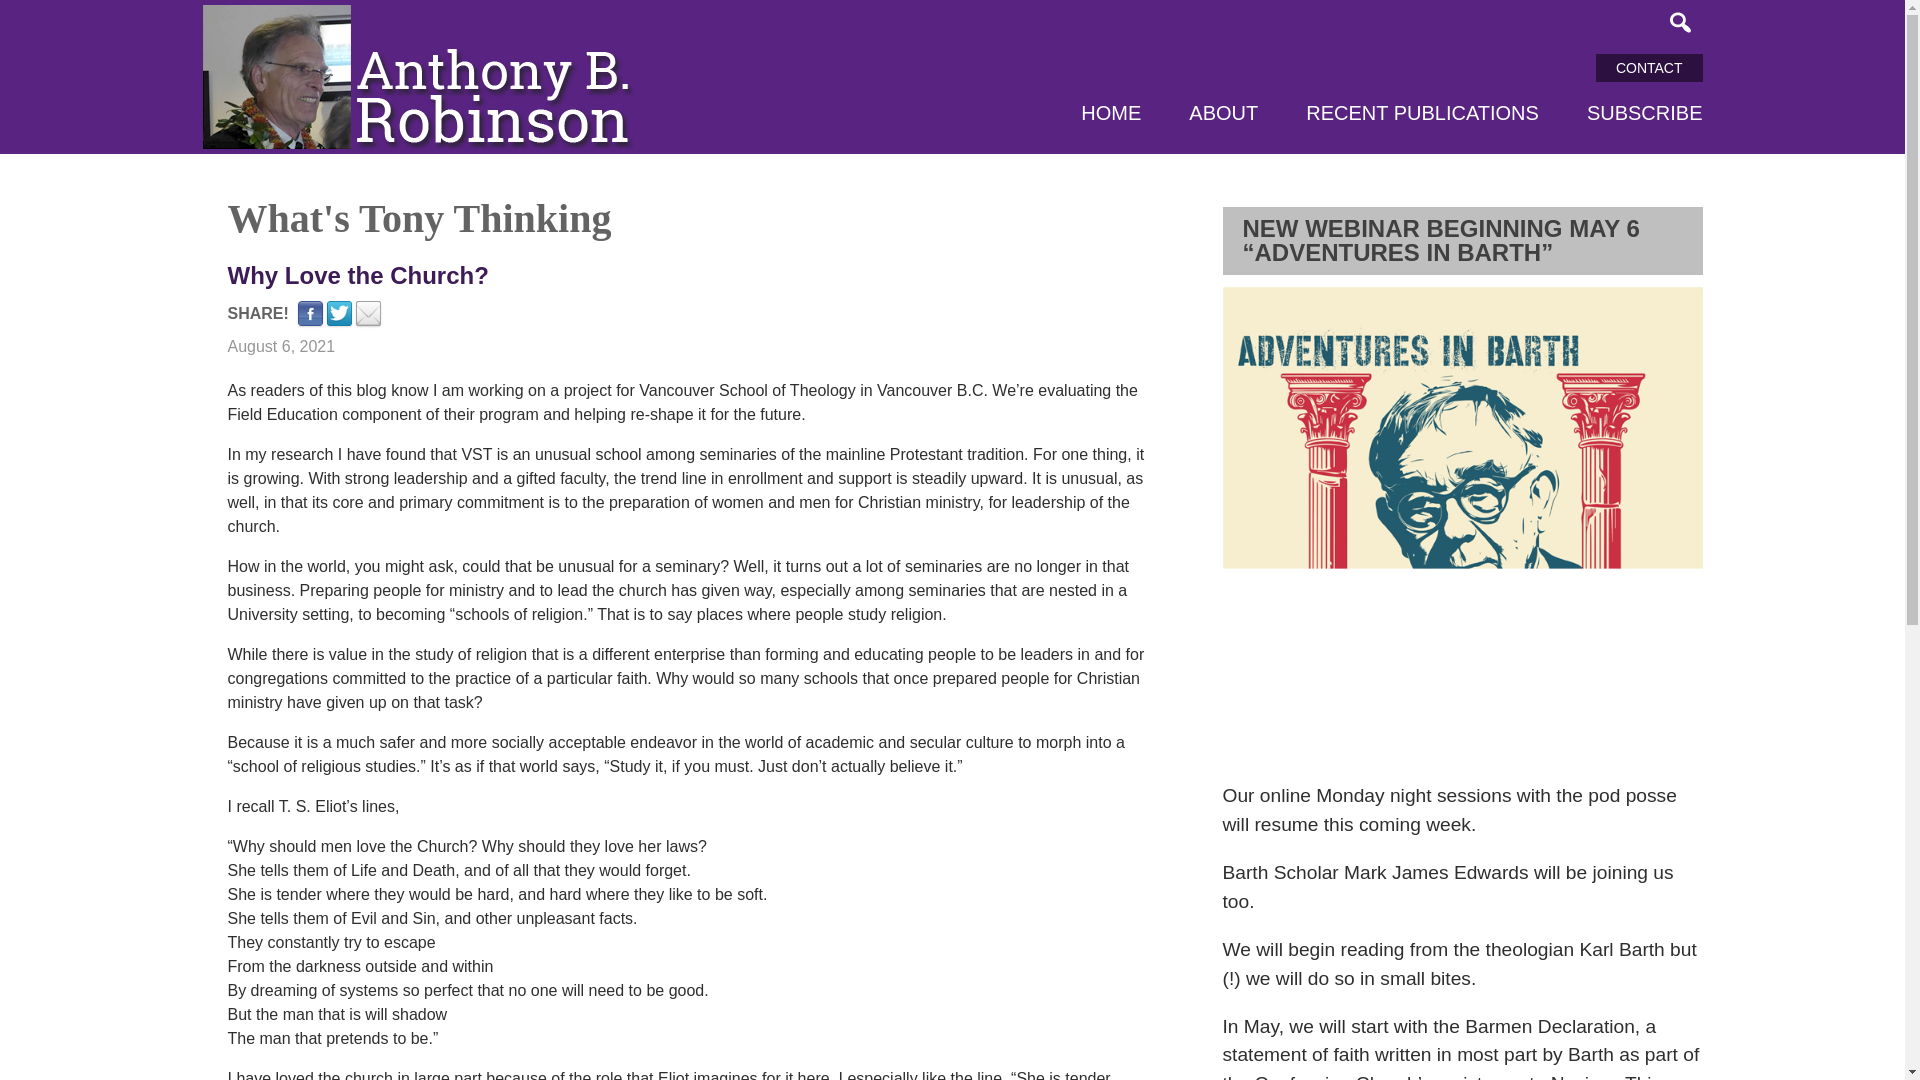 This screenshot has width=1920, height=1080. What do you see at coordinates (1645, 114) in the screenshot?
I see `SUBSCRIBE` at bounding box center [1645, 114].